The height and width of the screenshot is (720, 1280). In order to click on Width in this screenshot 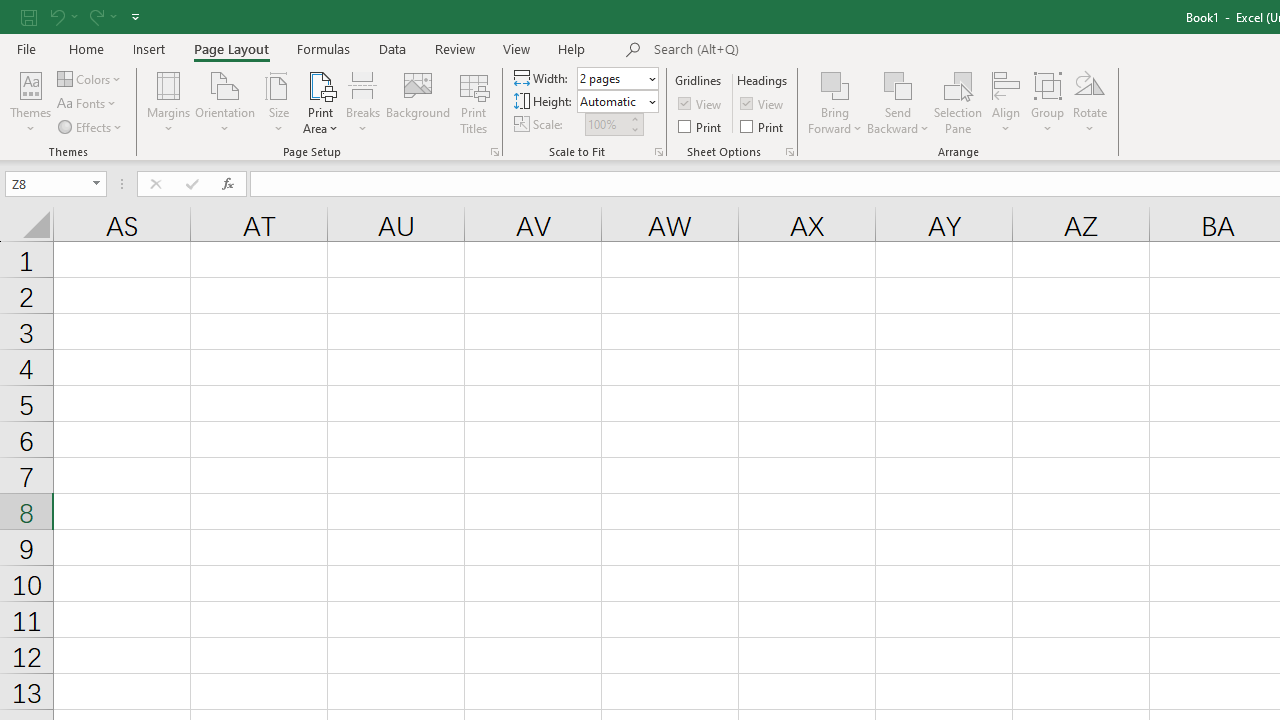, I will do `click(618, 78)`.